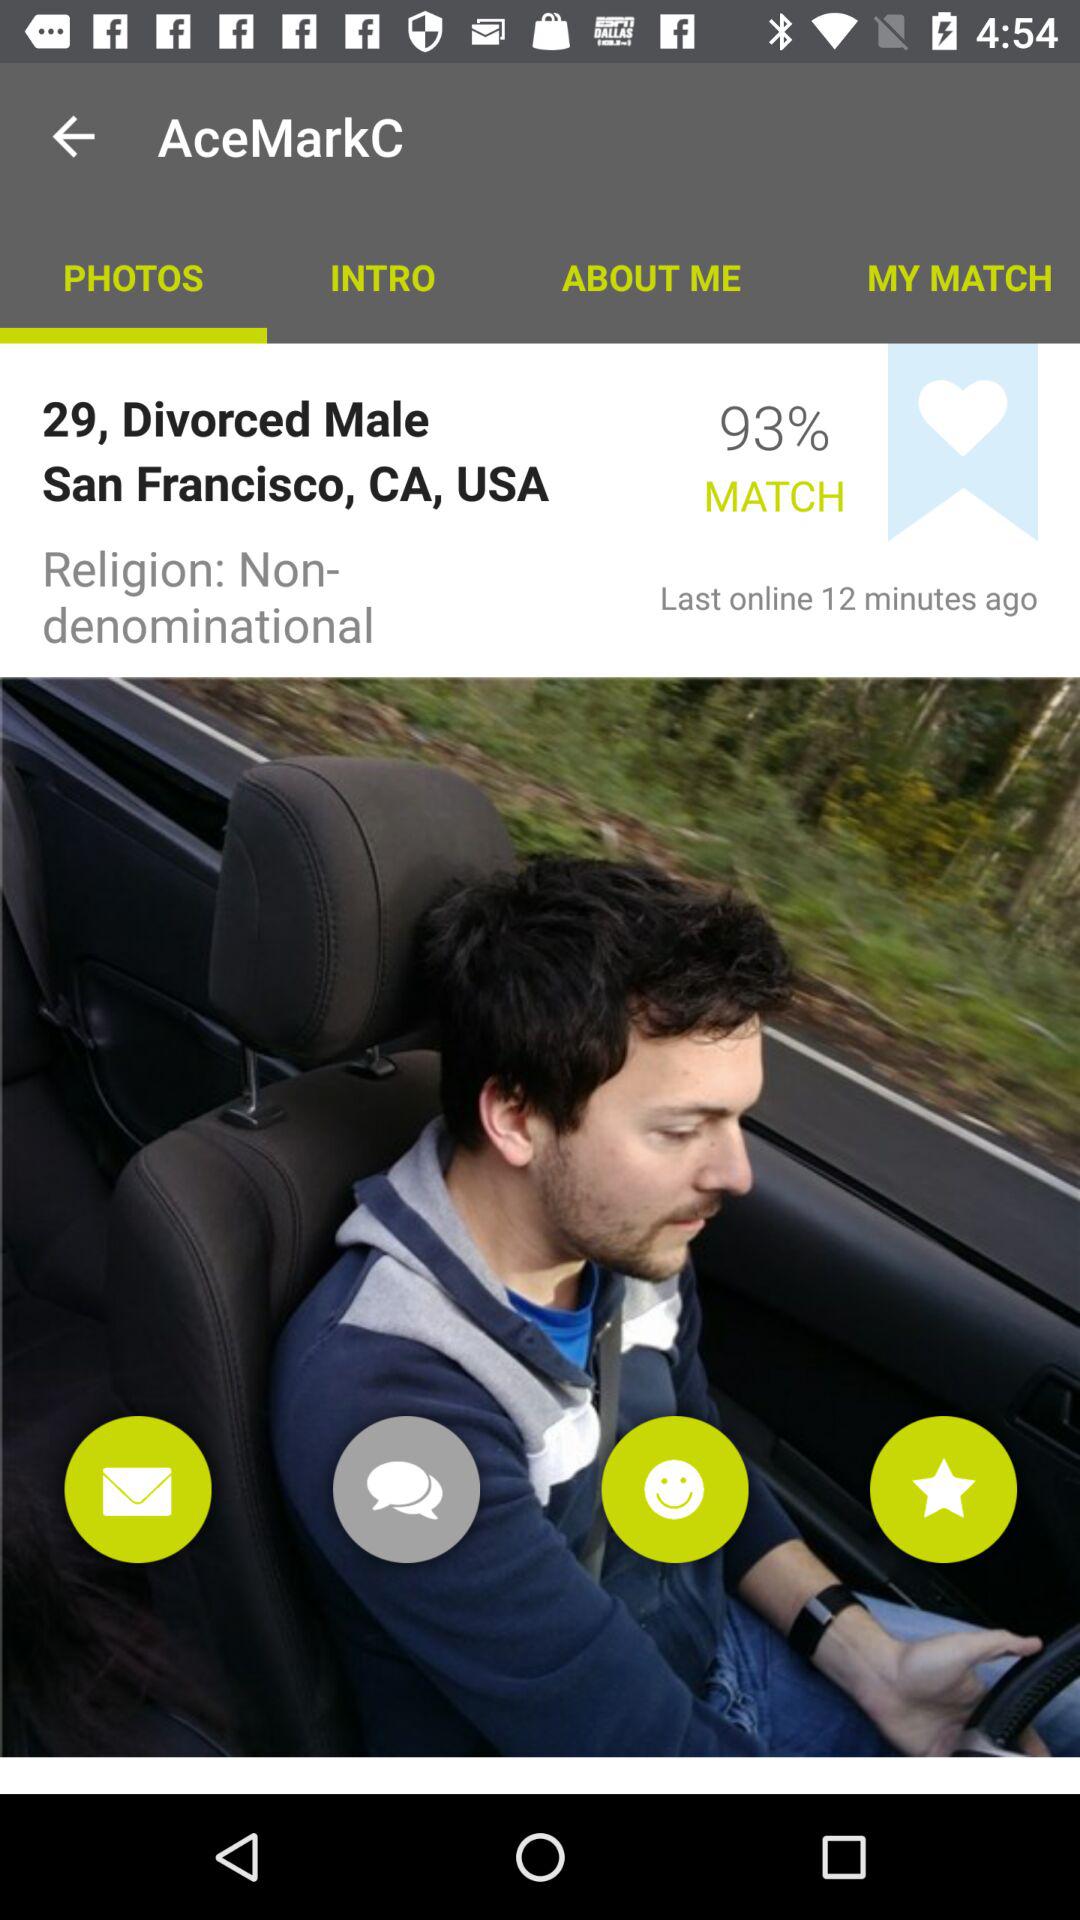  Describe the element at coordinates (73, 136) in the screenshot. I see `turn off the item to the left of acemarkc item` at that location.